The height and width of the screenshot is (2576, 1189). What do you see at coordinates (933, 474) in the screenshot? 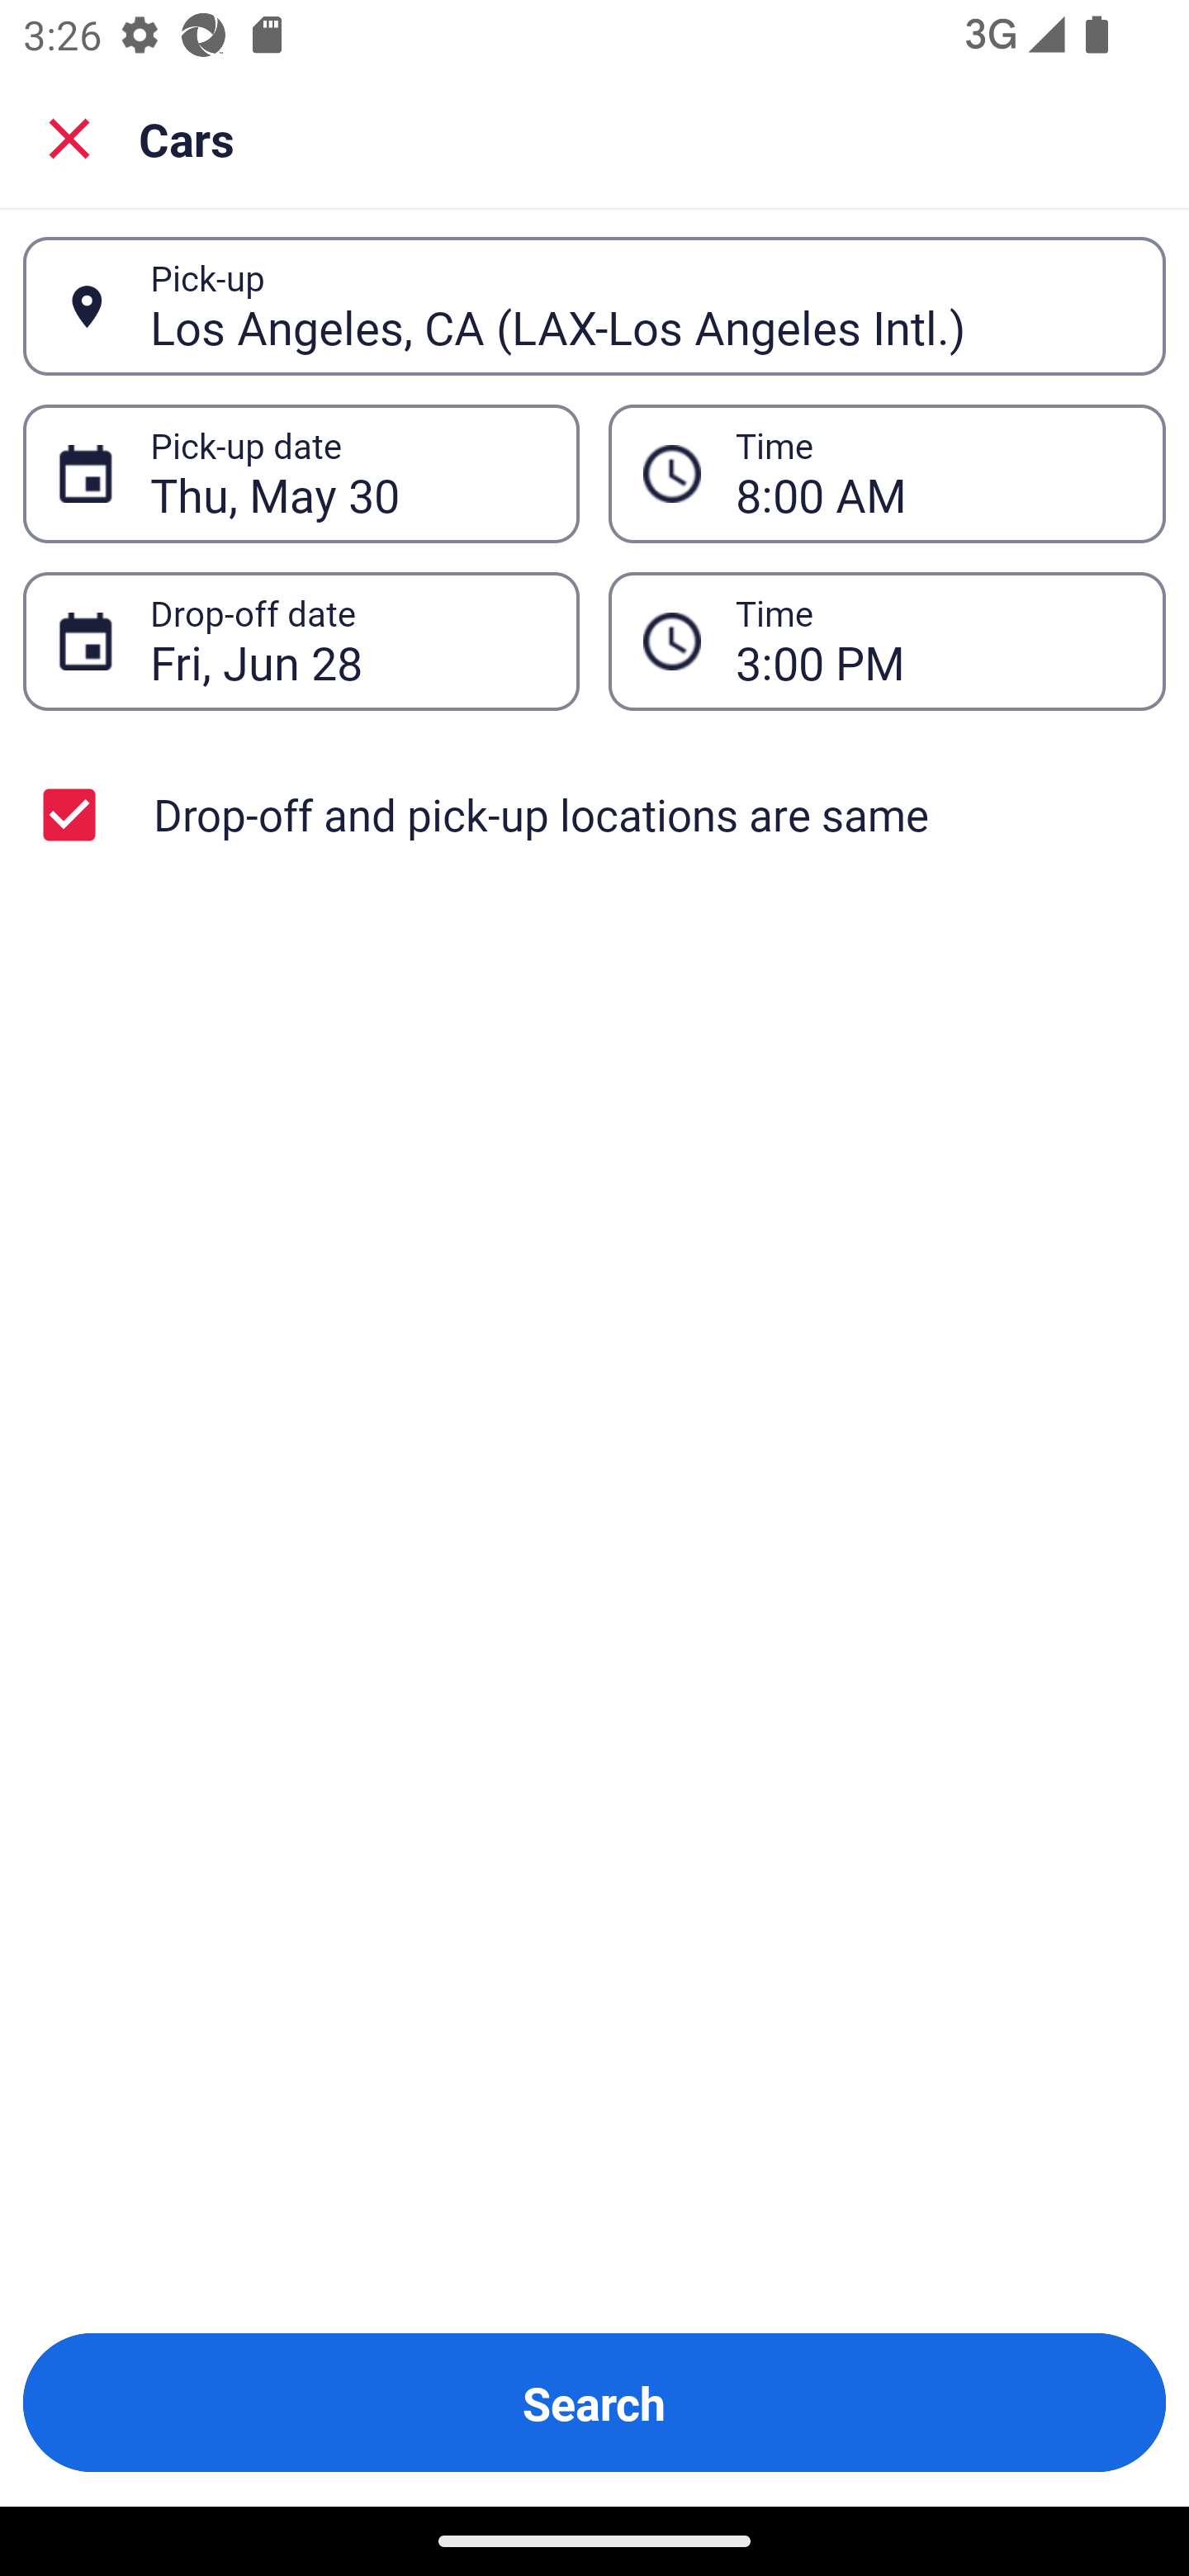
I see `8:00 AM` at bounding box center [933, 474].